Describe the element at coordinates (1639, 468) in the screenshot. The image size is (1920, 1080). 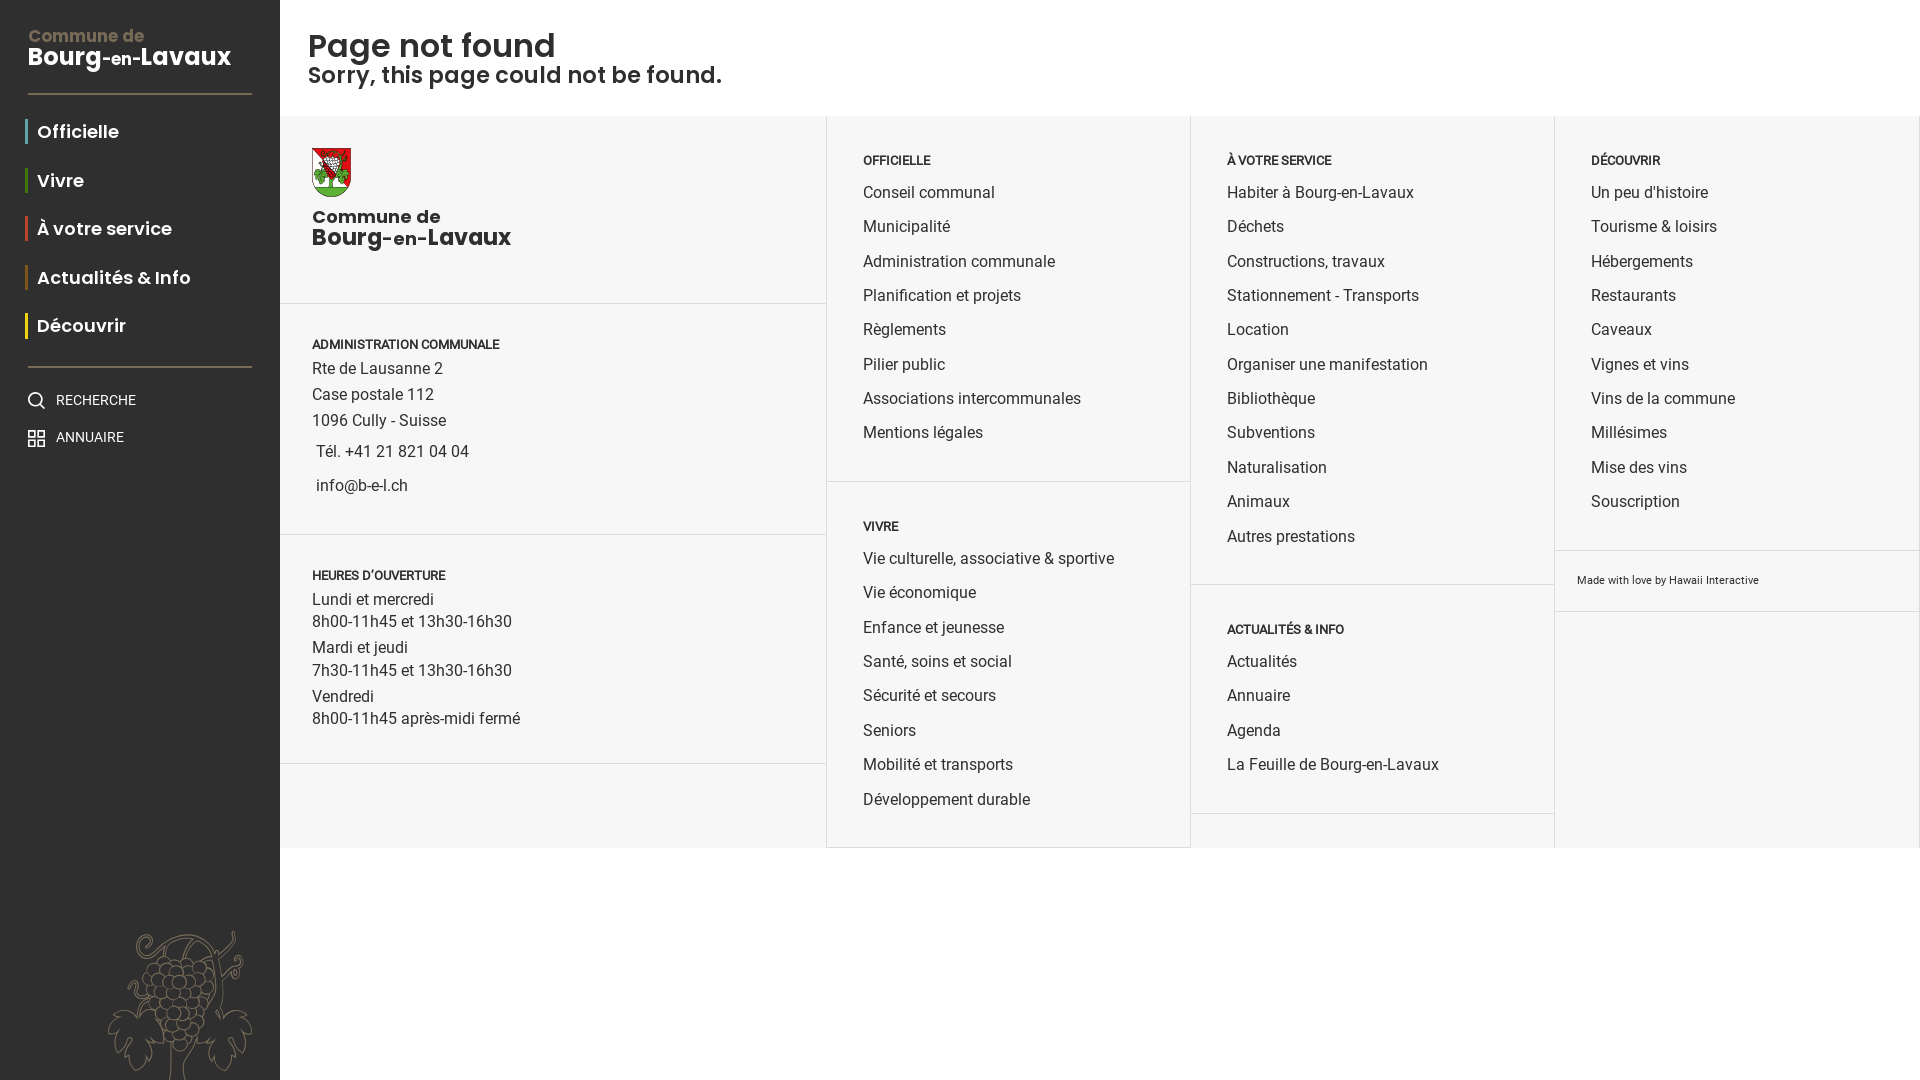
I see `Mise des vins` at that location.